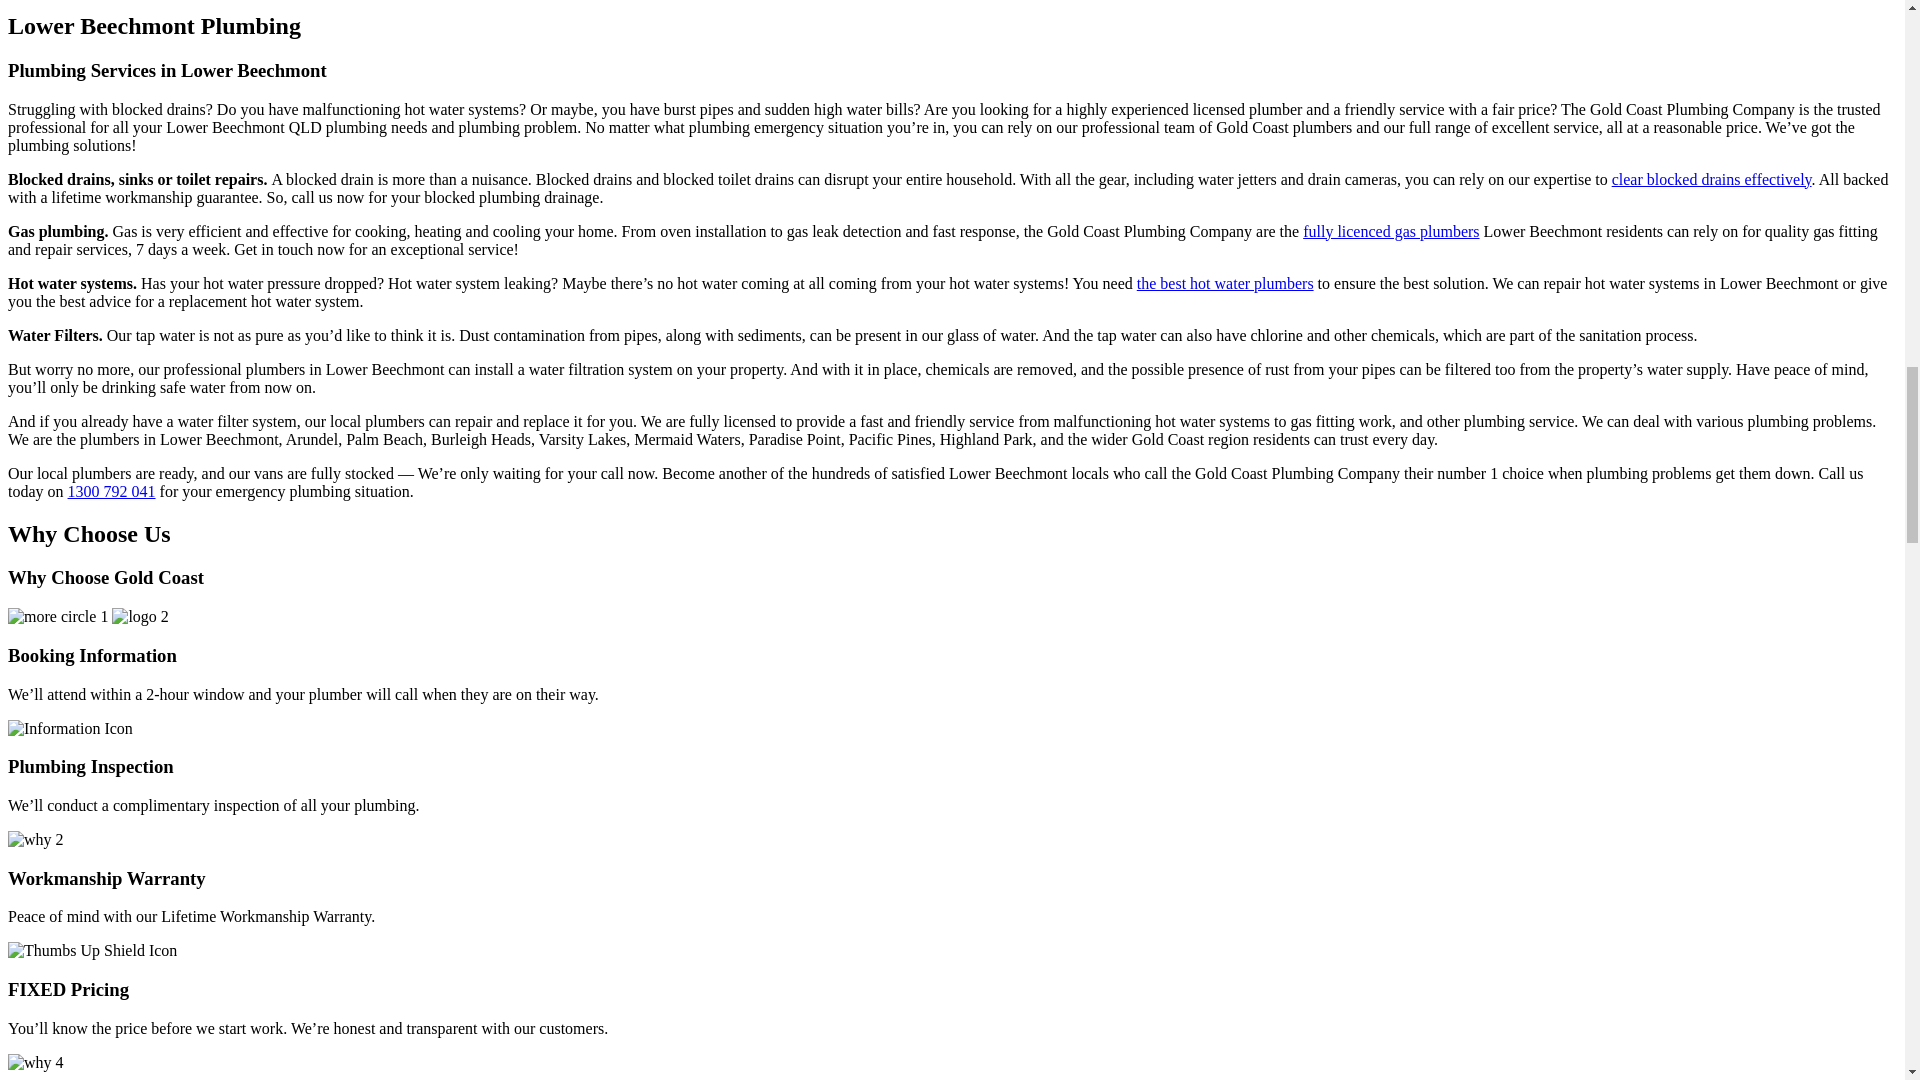 The width and height of the screenshot is (1920, 1080). I want to click on logo 2, so click(140, 617).